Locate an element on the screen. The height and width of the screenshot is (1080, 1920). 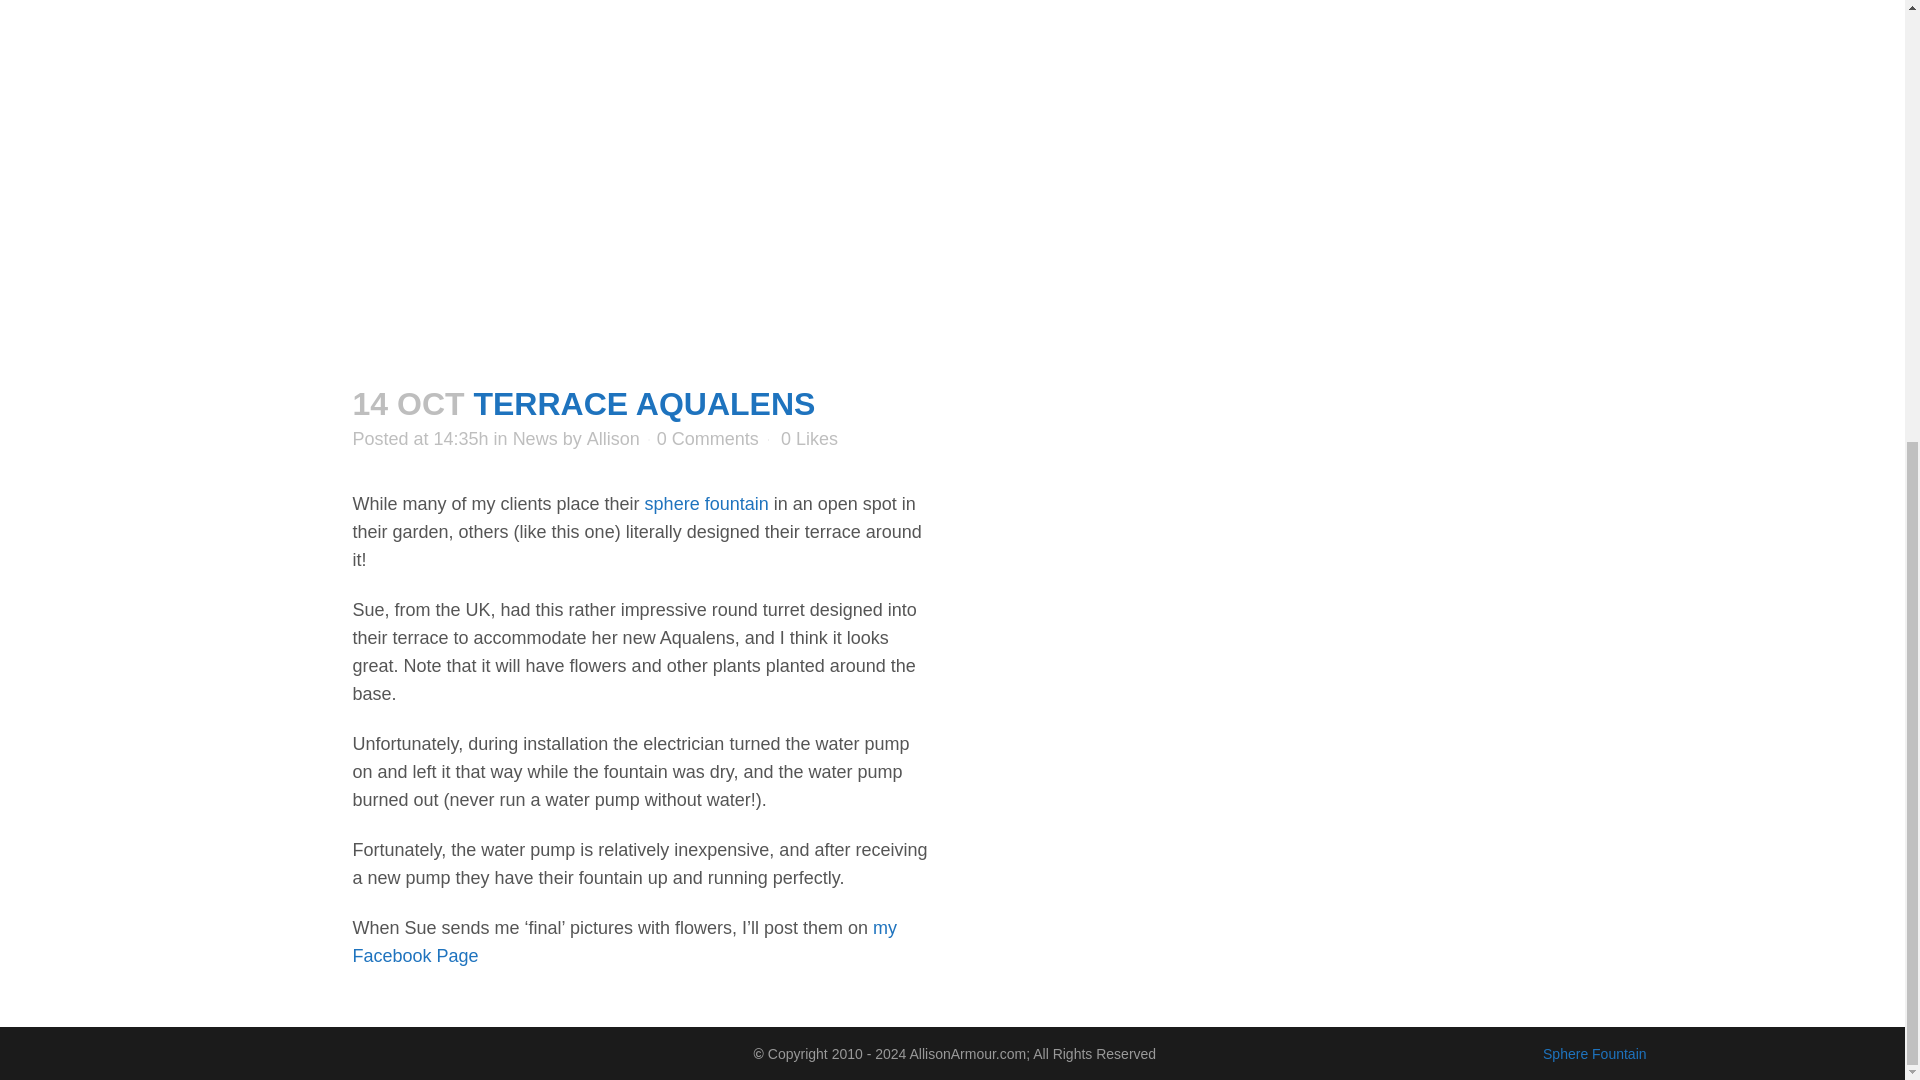
Sphere Fountain is located at coordinates (1595, 1052).